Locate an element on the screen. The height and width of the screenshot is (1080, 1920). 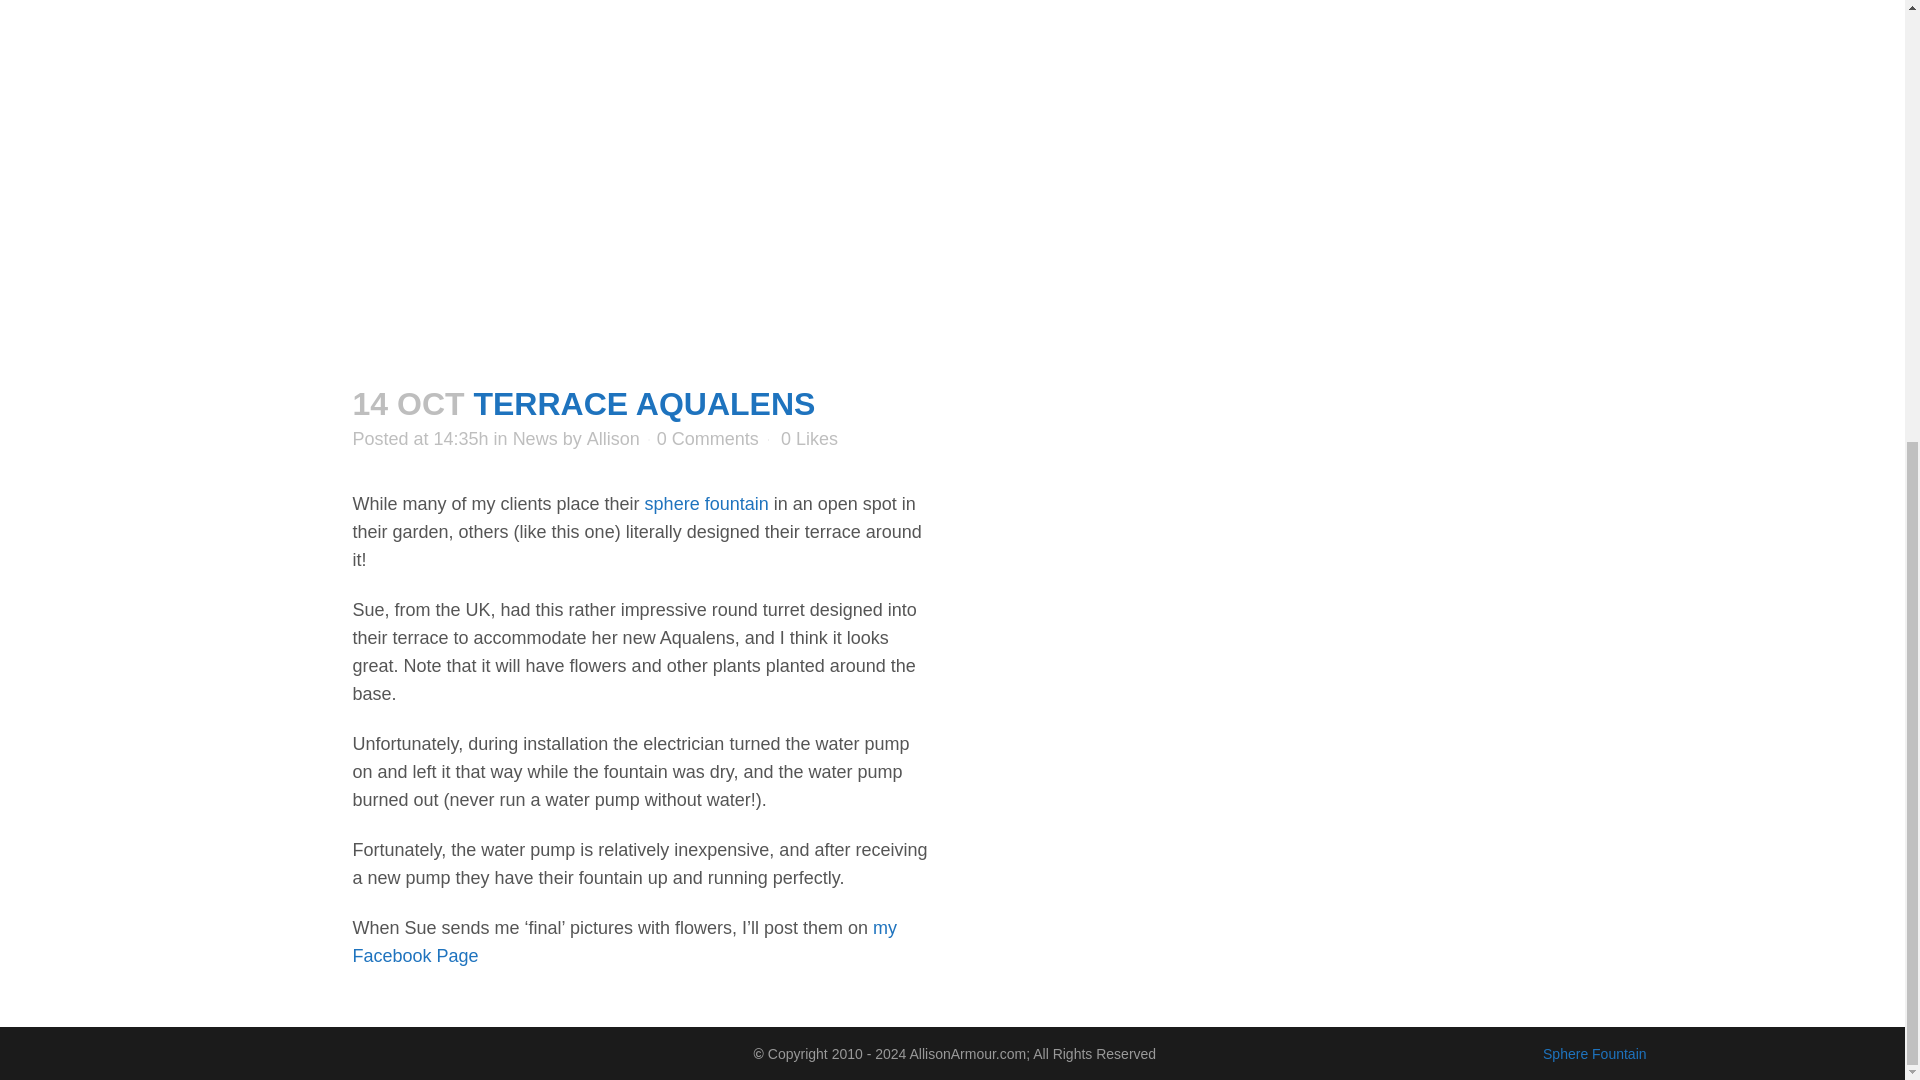
Sphere Fountain is located at coordinates (1595, 1052).